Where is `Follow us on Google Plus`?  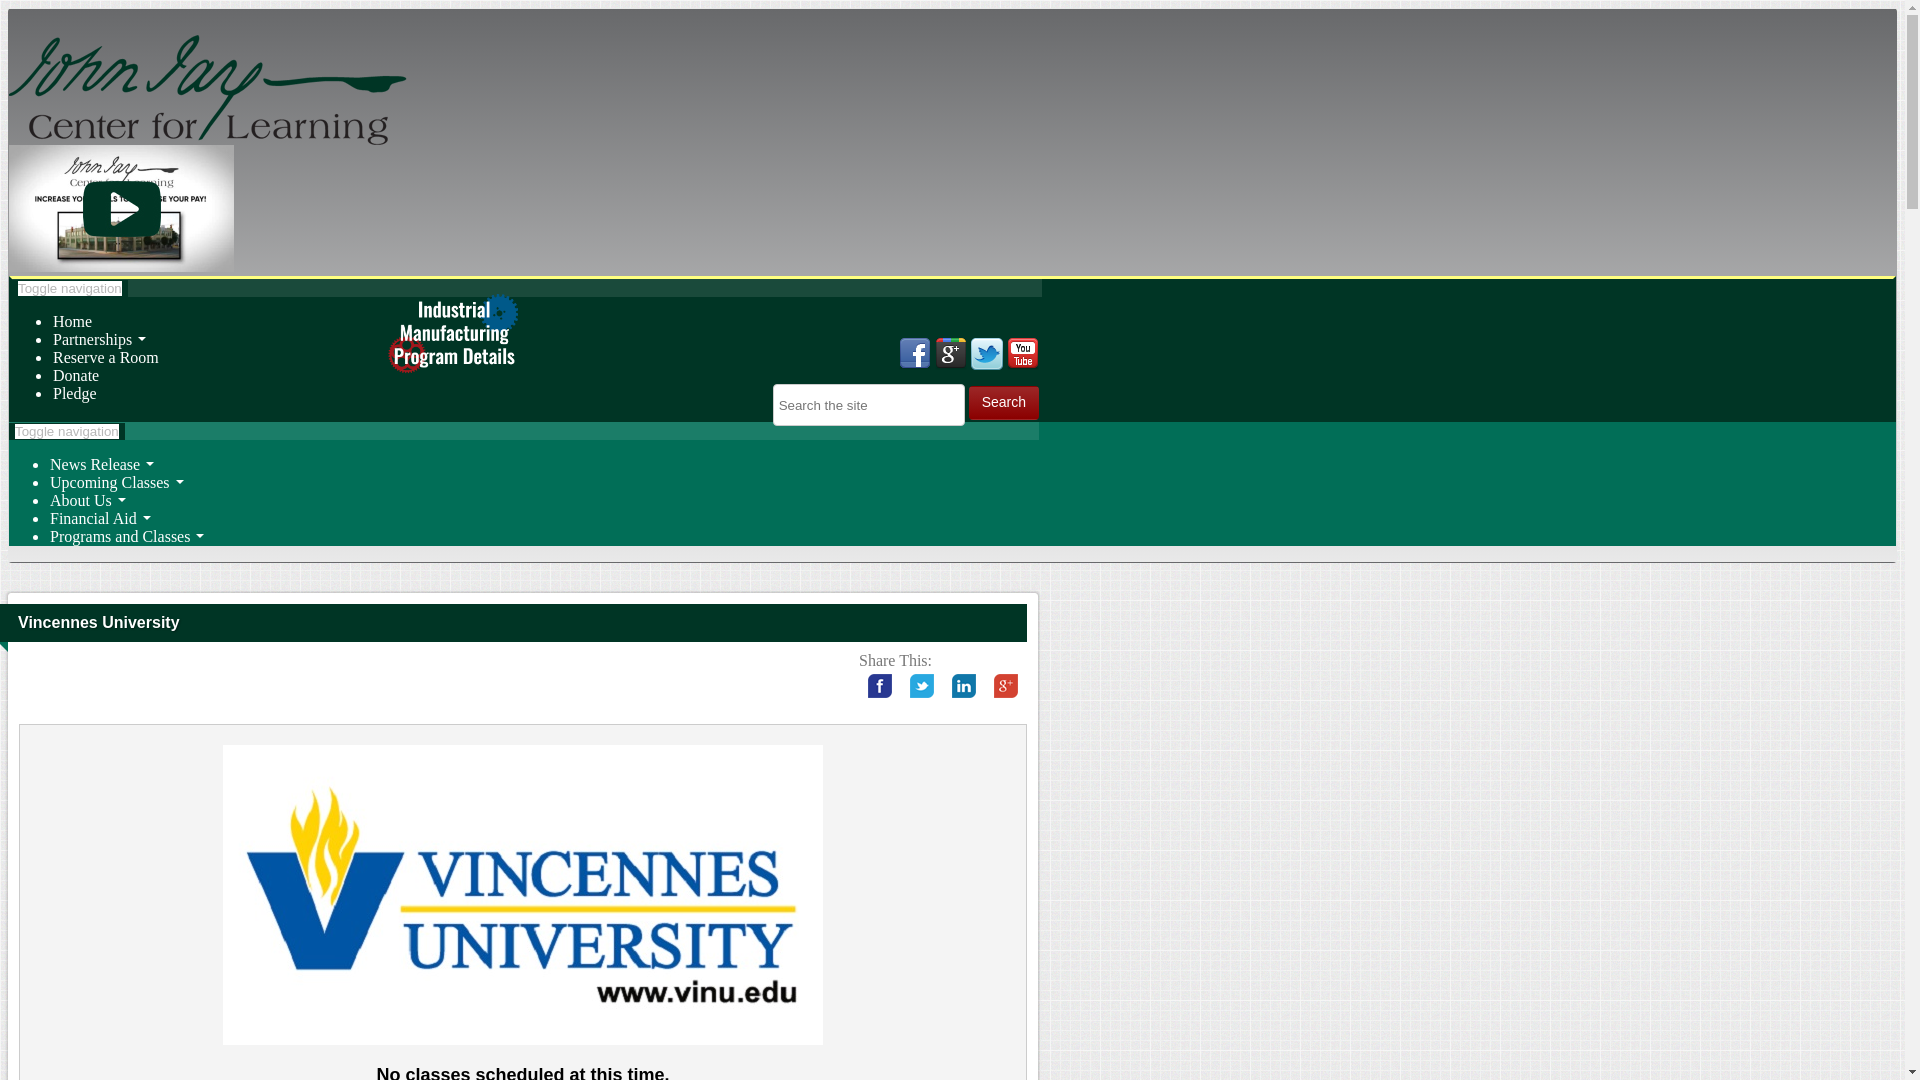 Follow us on Google Plus is located at coordinates (951, 354).